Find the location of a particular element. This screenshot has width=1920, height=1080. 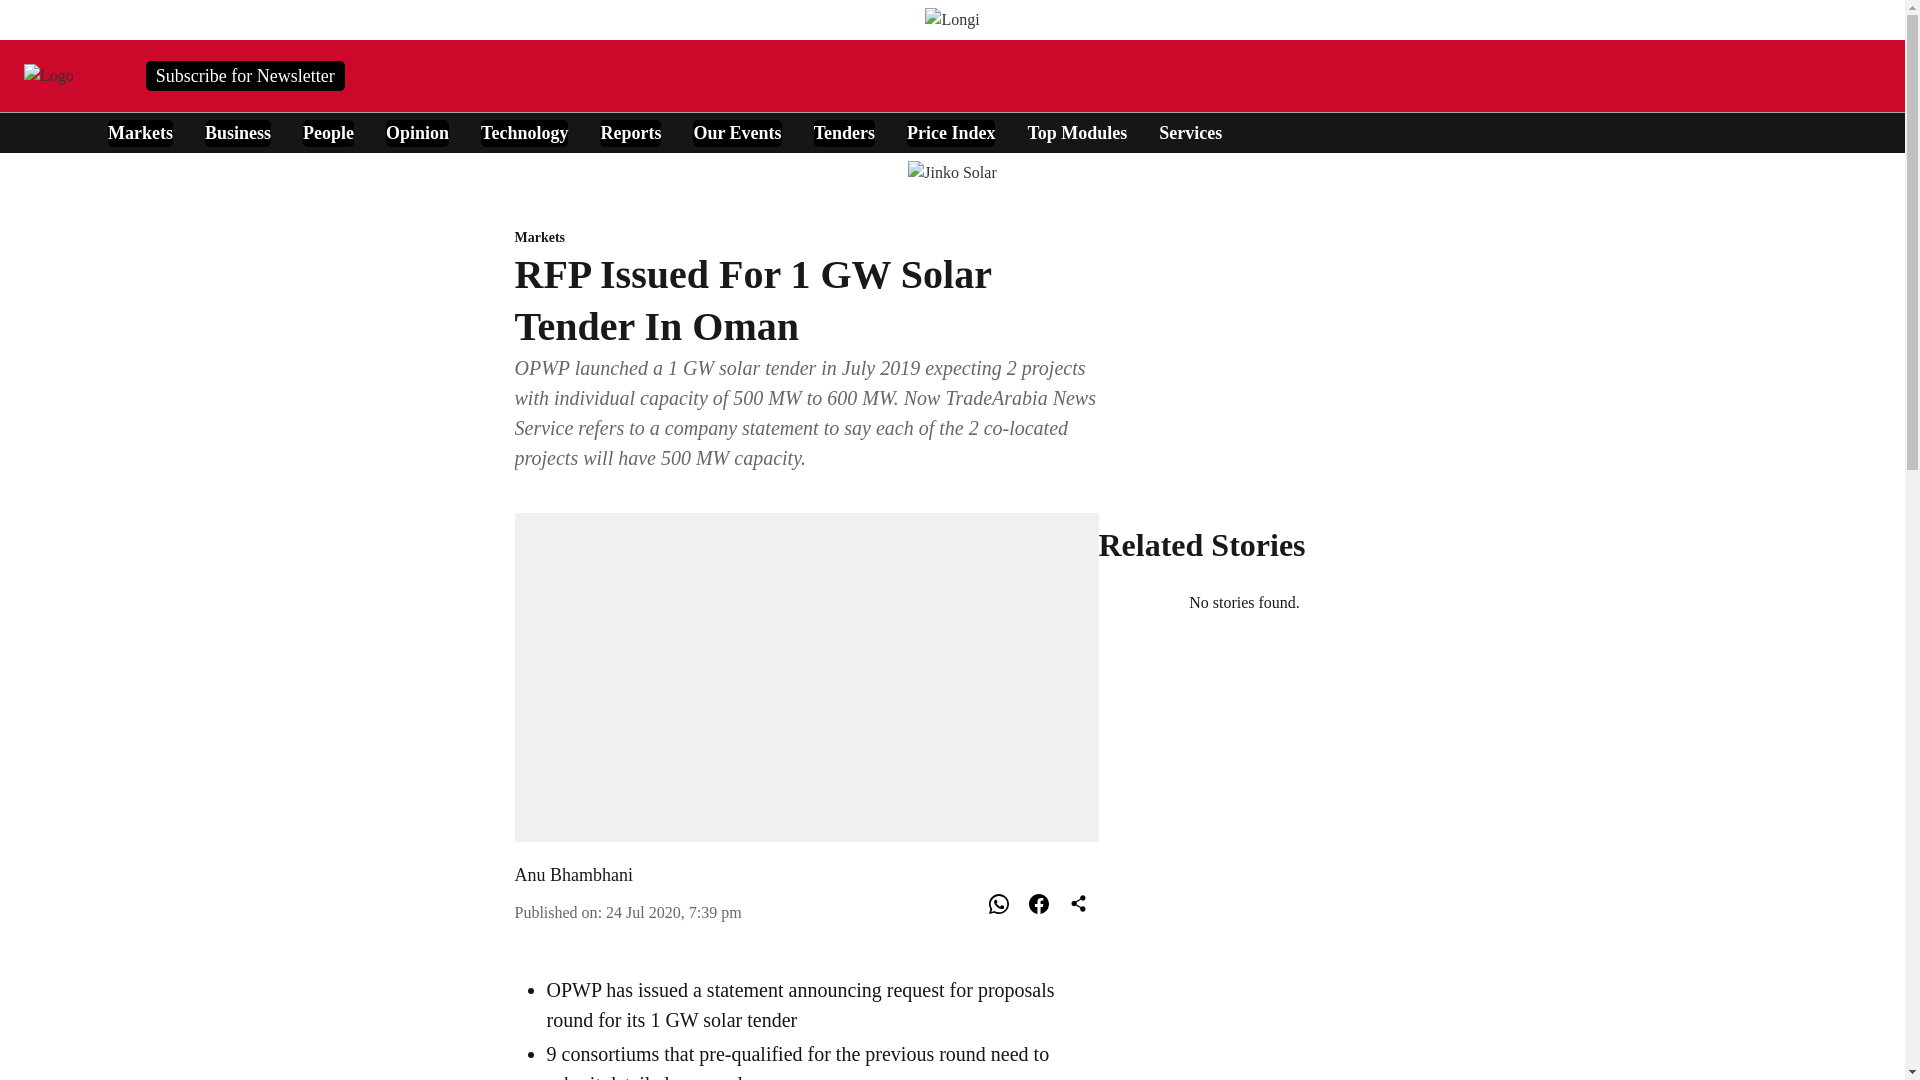

People is located at coordinates (328, 132).